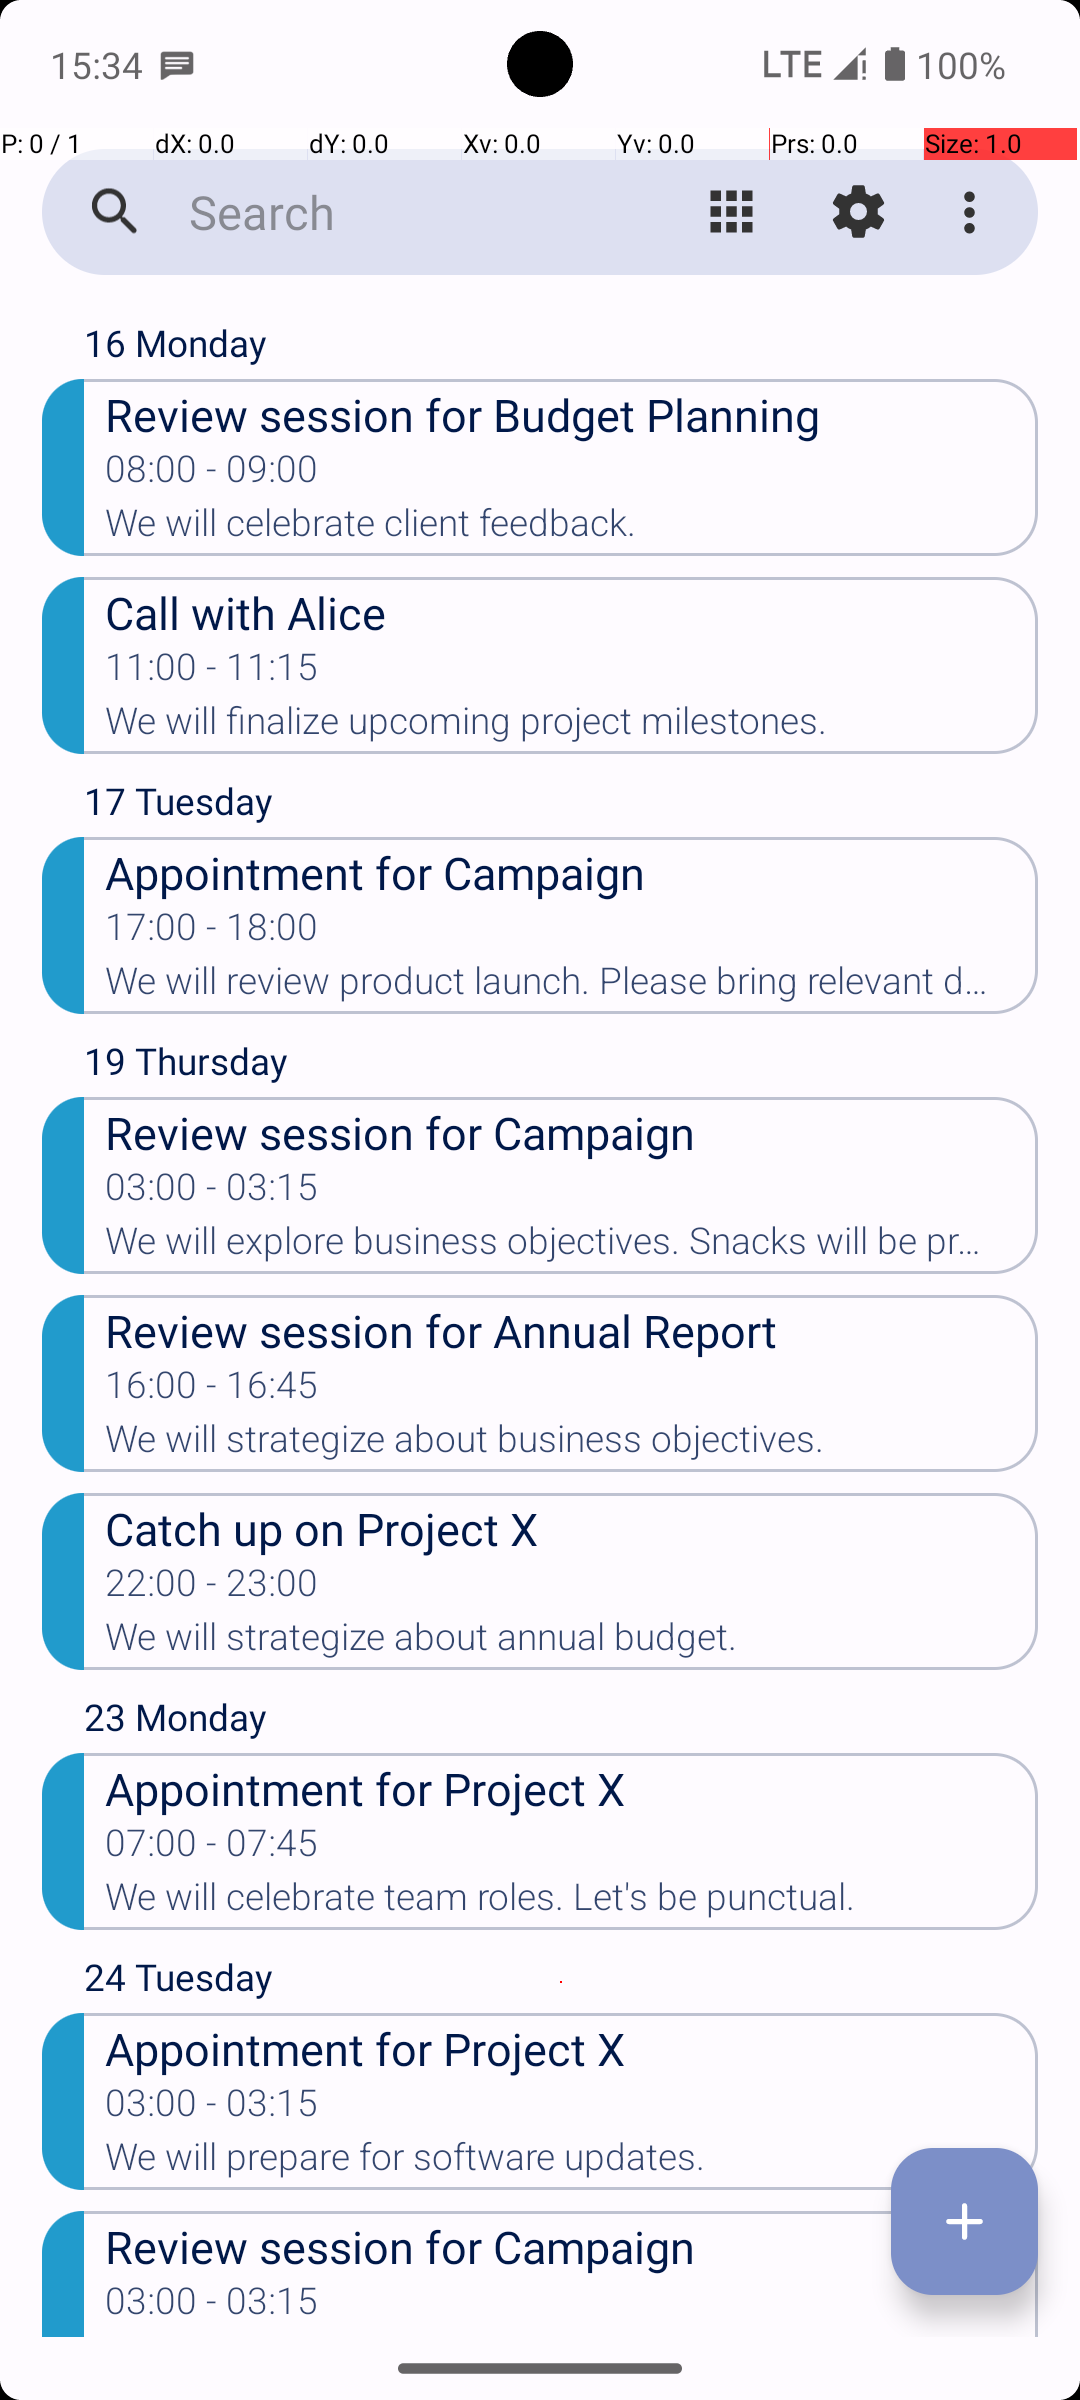  I want to click on 17:00 - 18:00, so click(212, 933).